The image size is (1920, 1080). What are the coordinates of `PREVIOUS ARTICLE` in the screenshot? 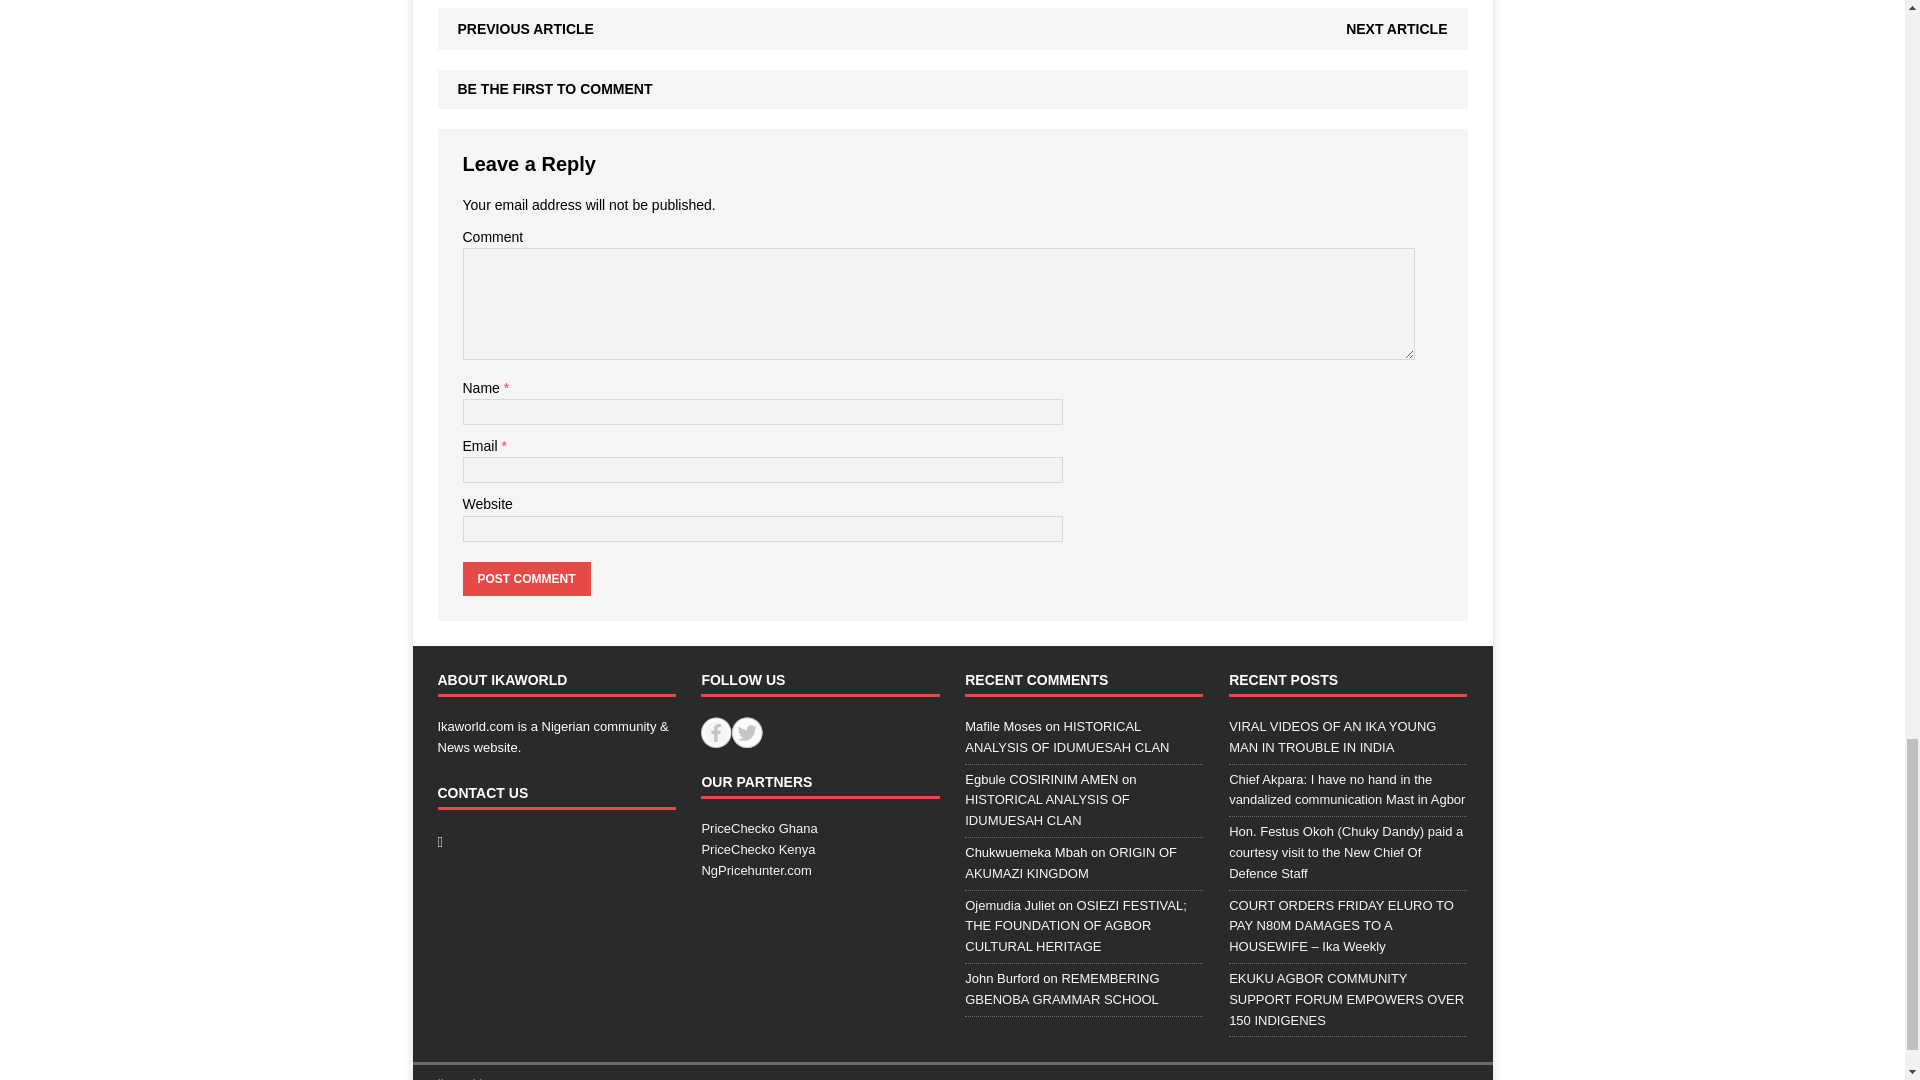 It's located at (526, 28).